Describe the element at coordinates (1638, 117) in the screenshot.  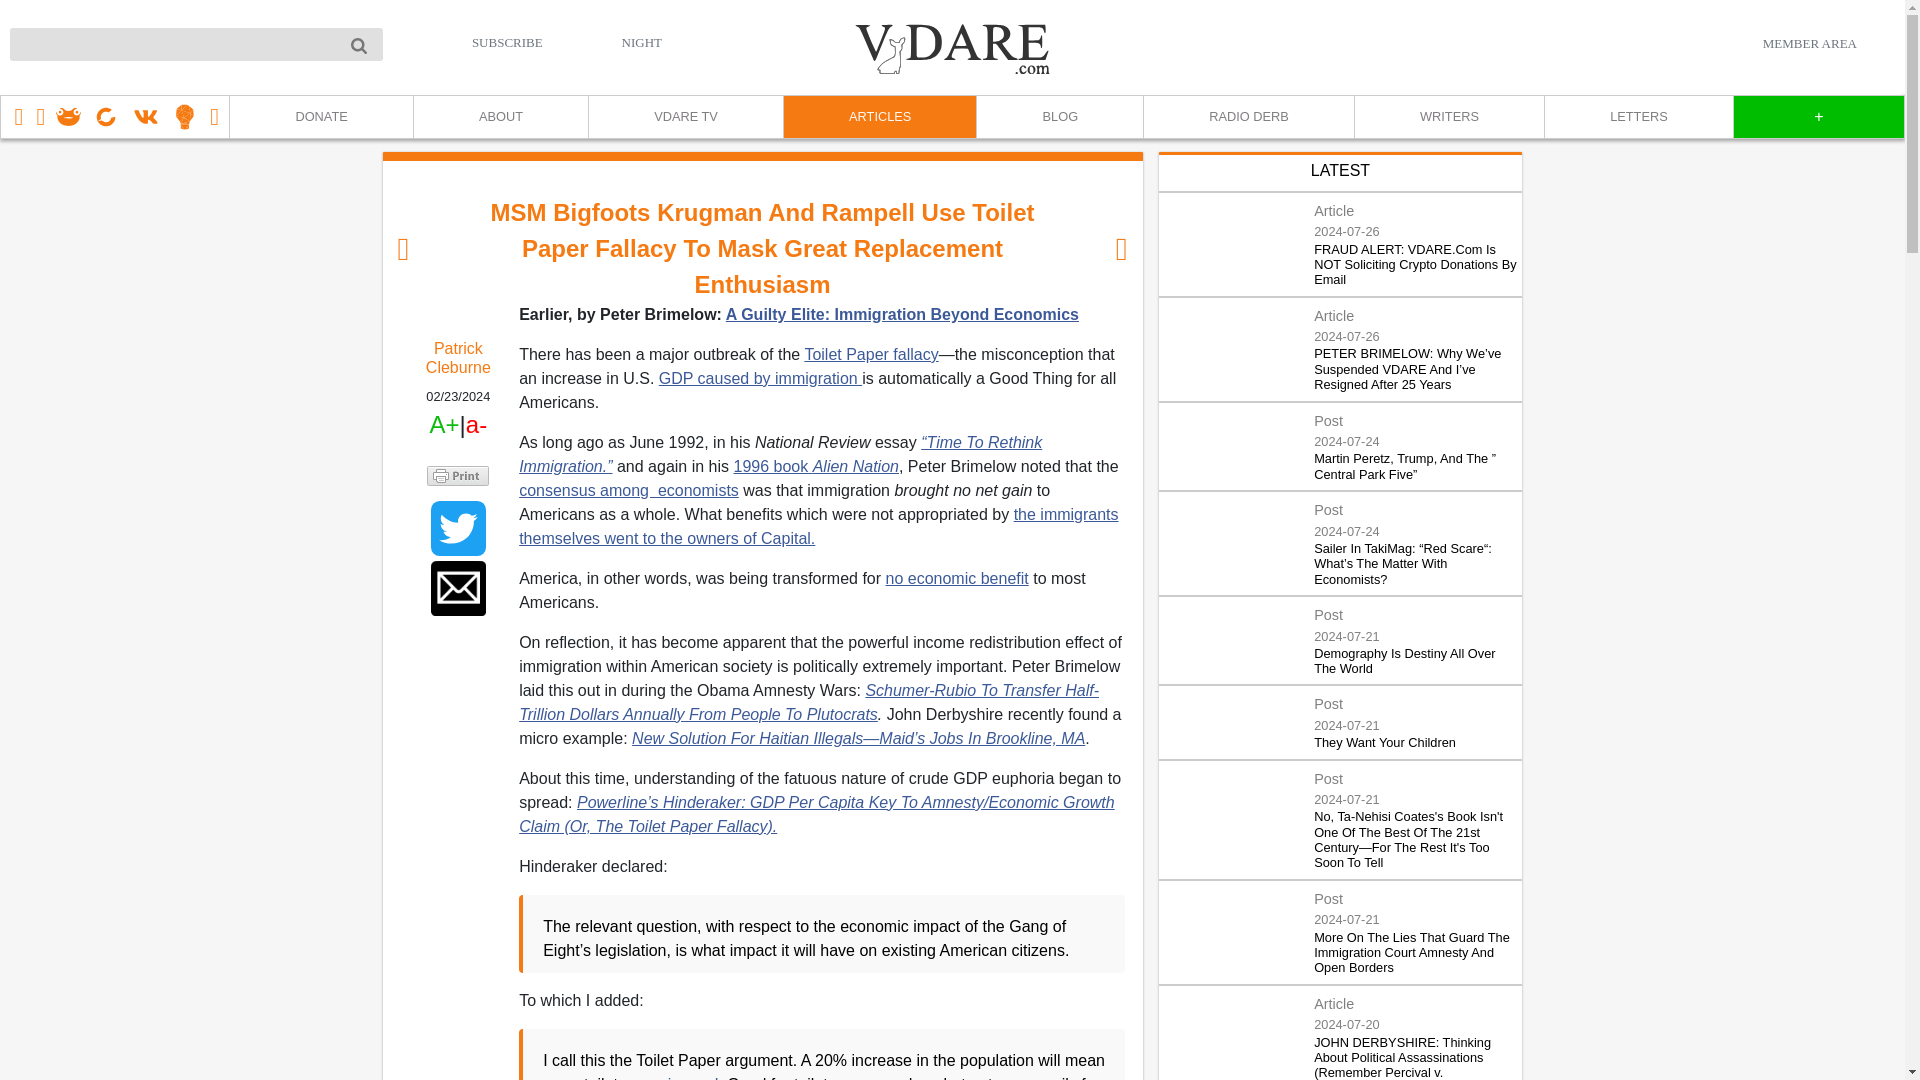
I see `LETTERS` at that location.